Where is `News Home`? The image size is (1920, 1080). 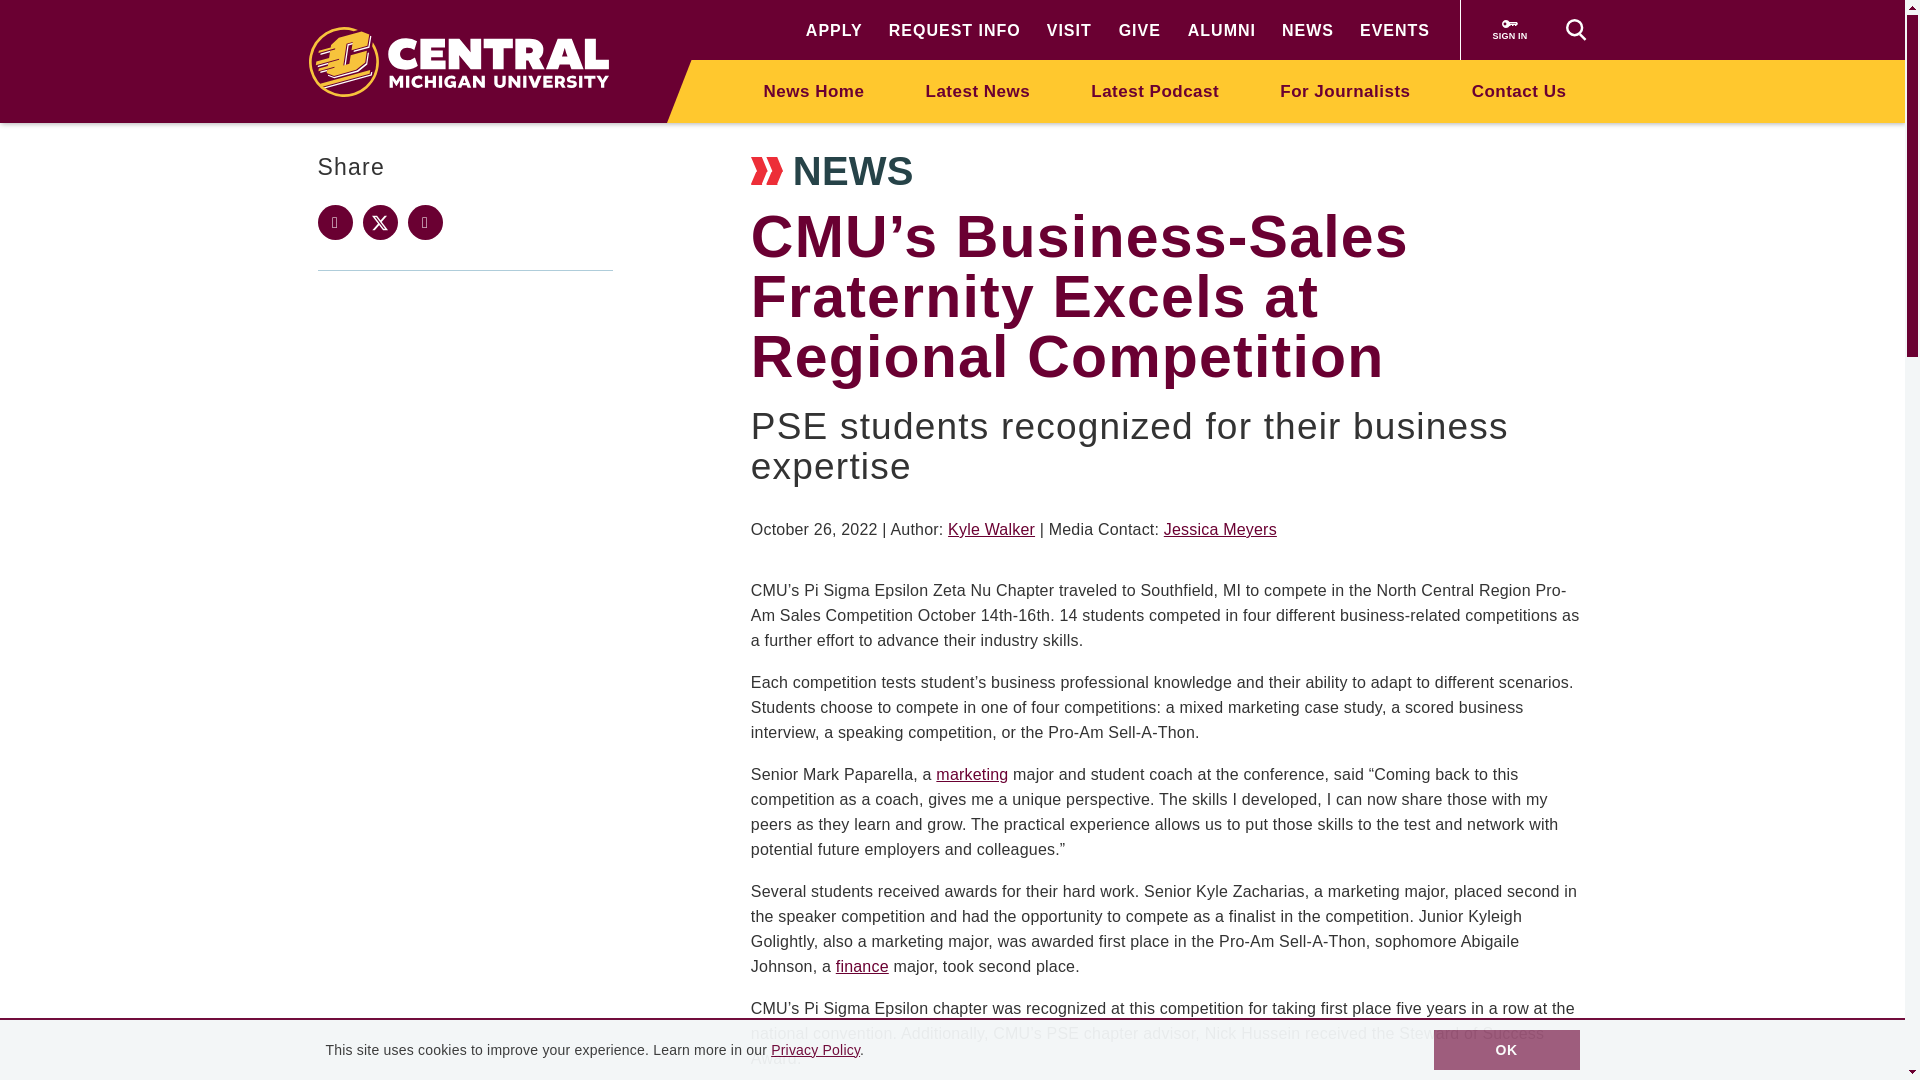 News Home is located at coordinates (814, 90).